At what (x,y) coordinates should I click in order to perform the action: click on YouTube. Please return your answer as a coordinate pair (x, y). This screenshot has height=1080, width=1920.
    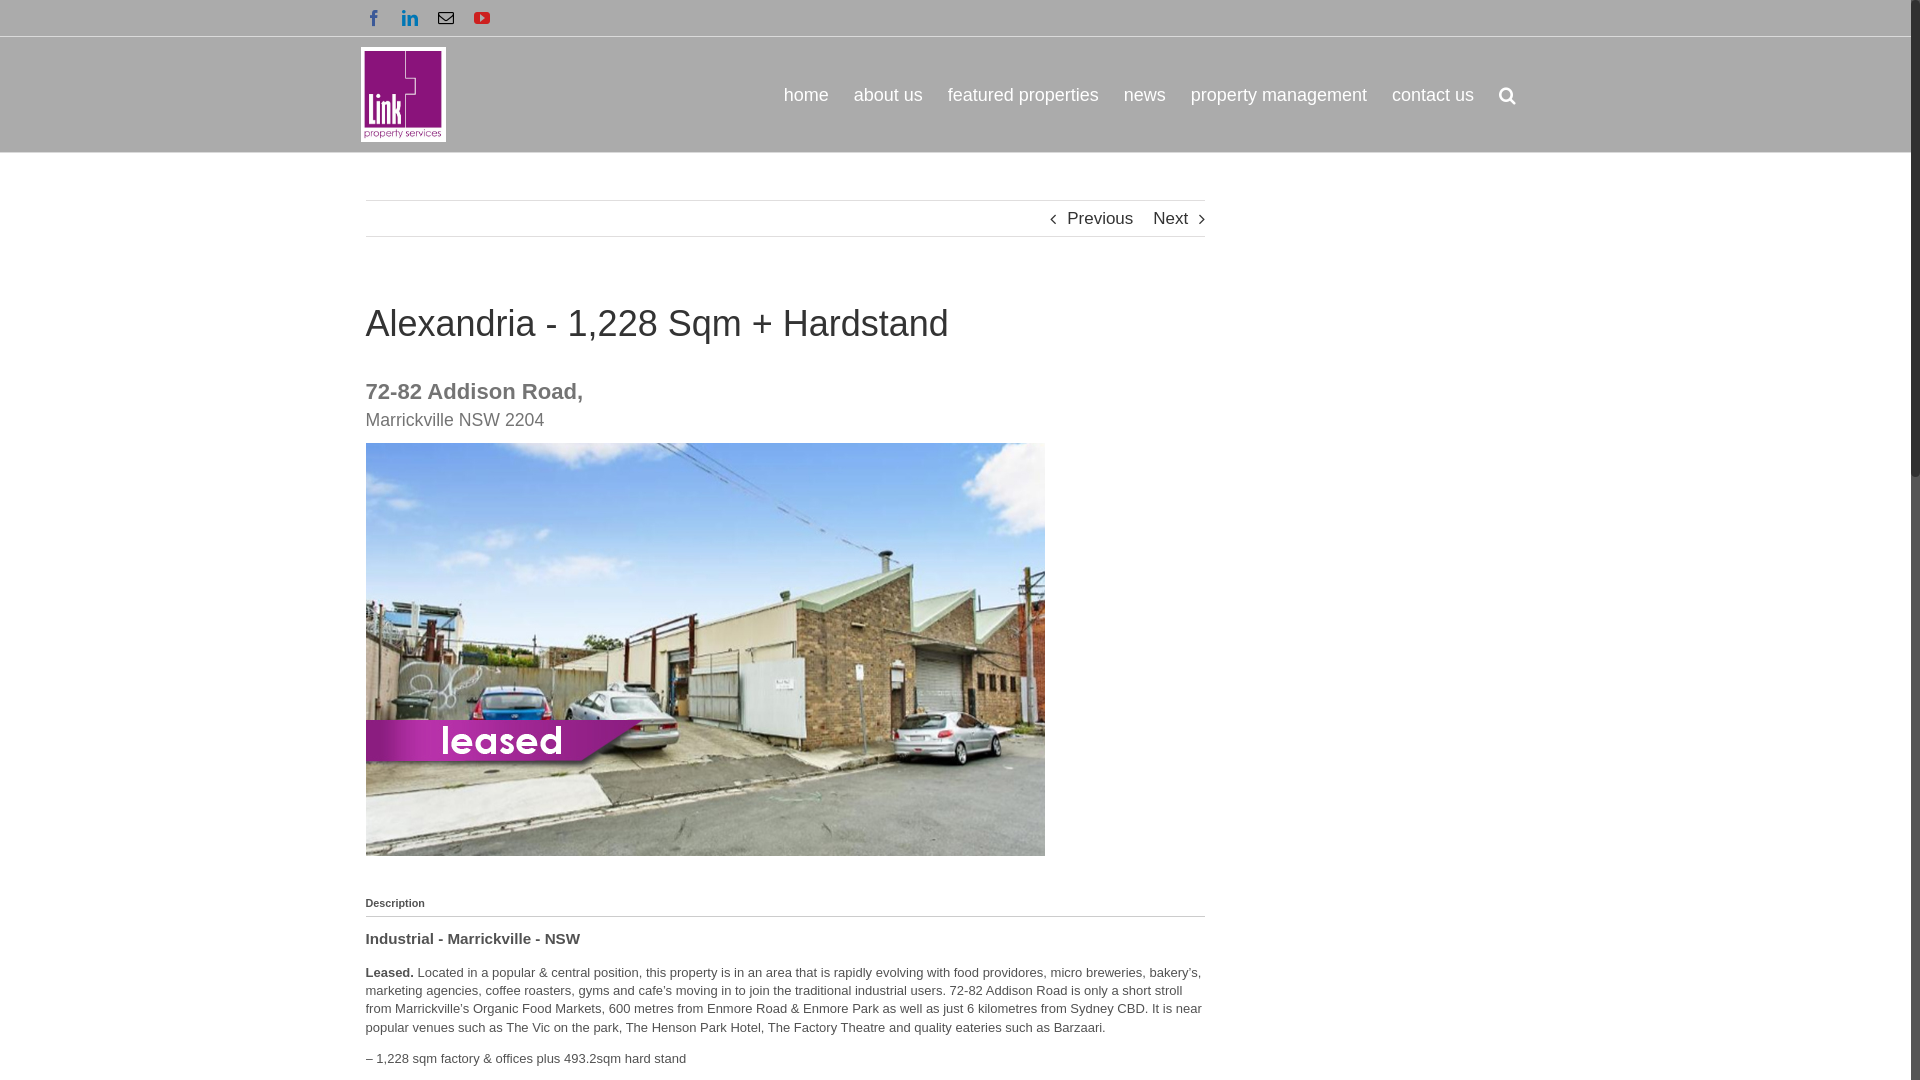
    Looking at the image, I should click on (482, 18).